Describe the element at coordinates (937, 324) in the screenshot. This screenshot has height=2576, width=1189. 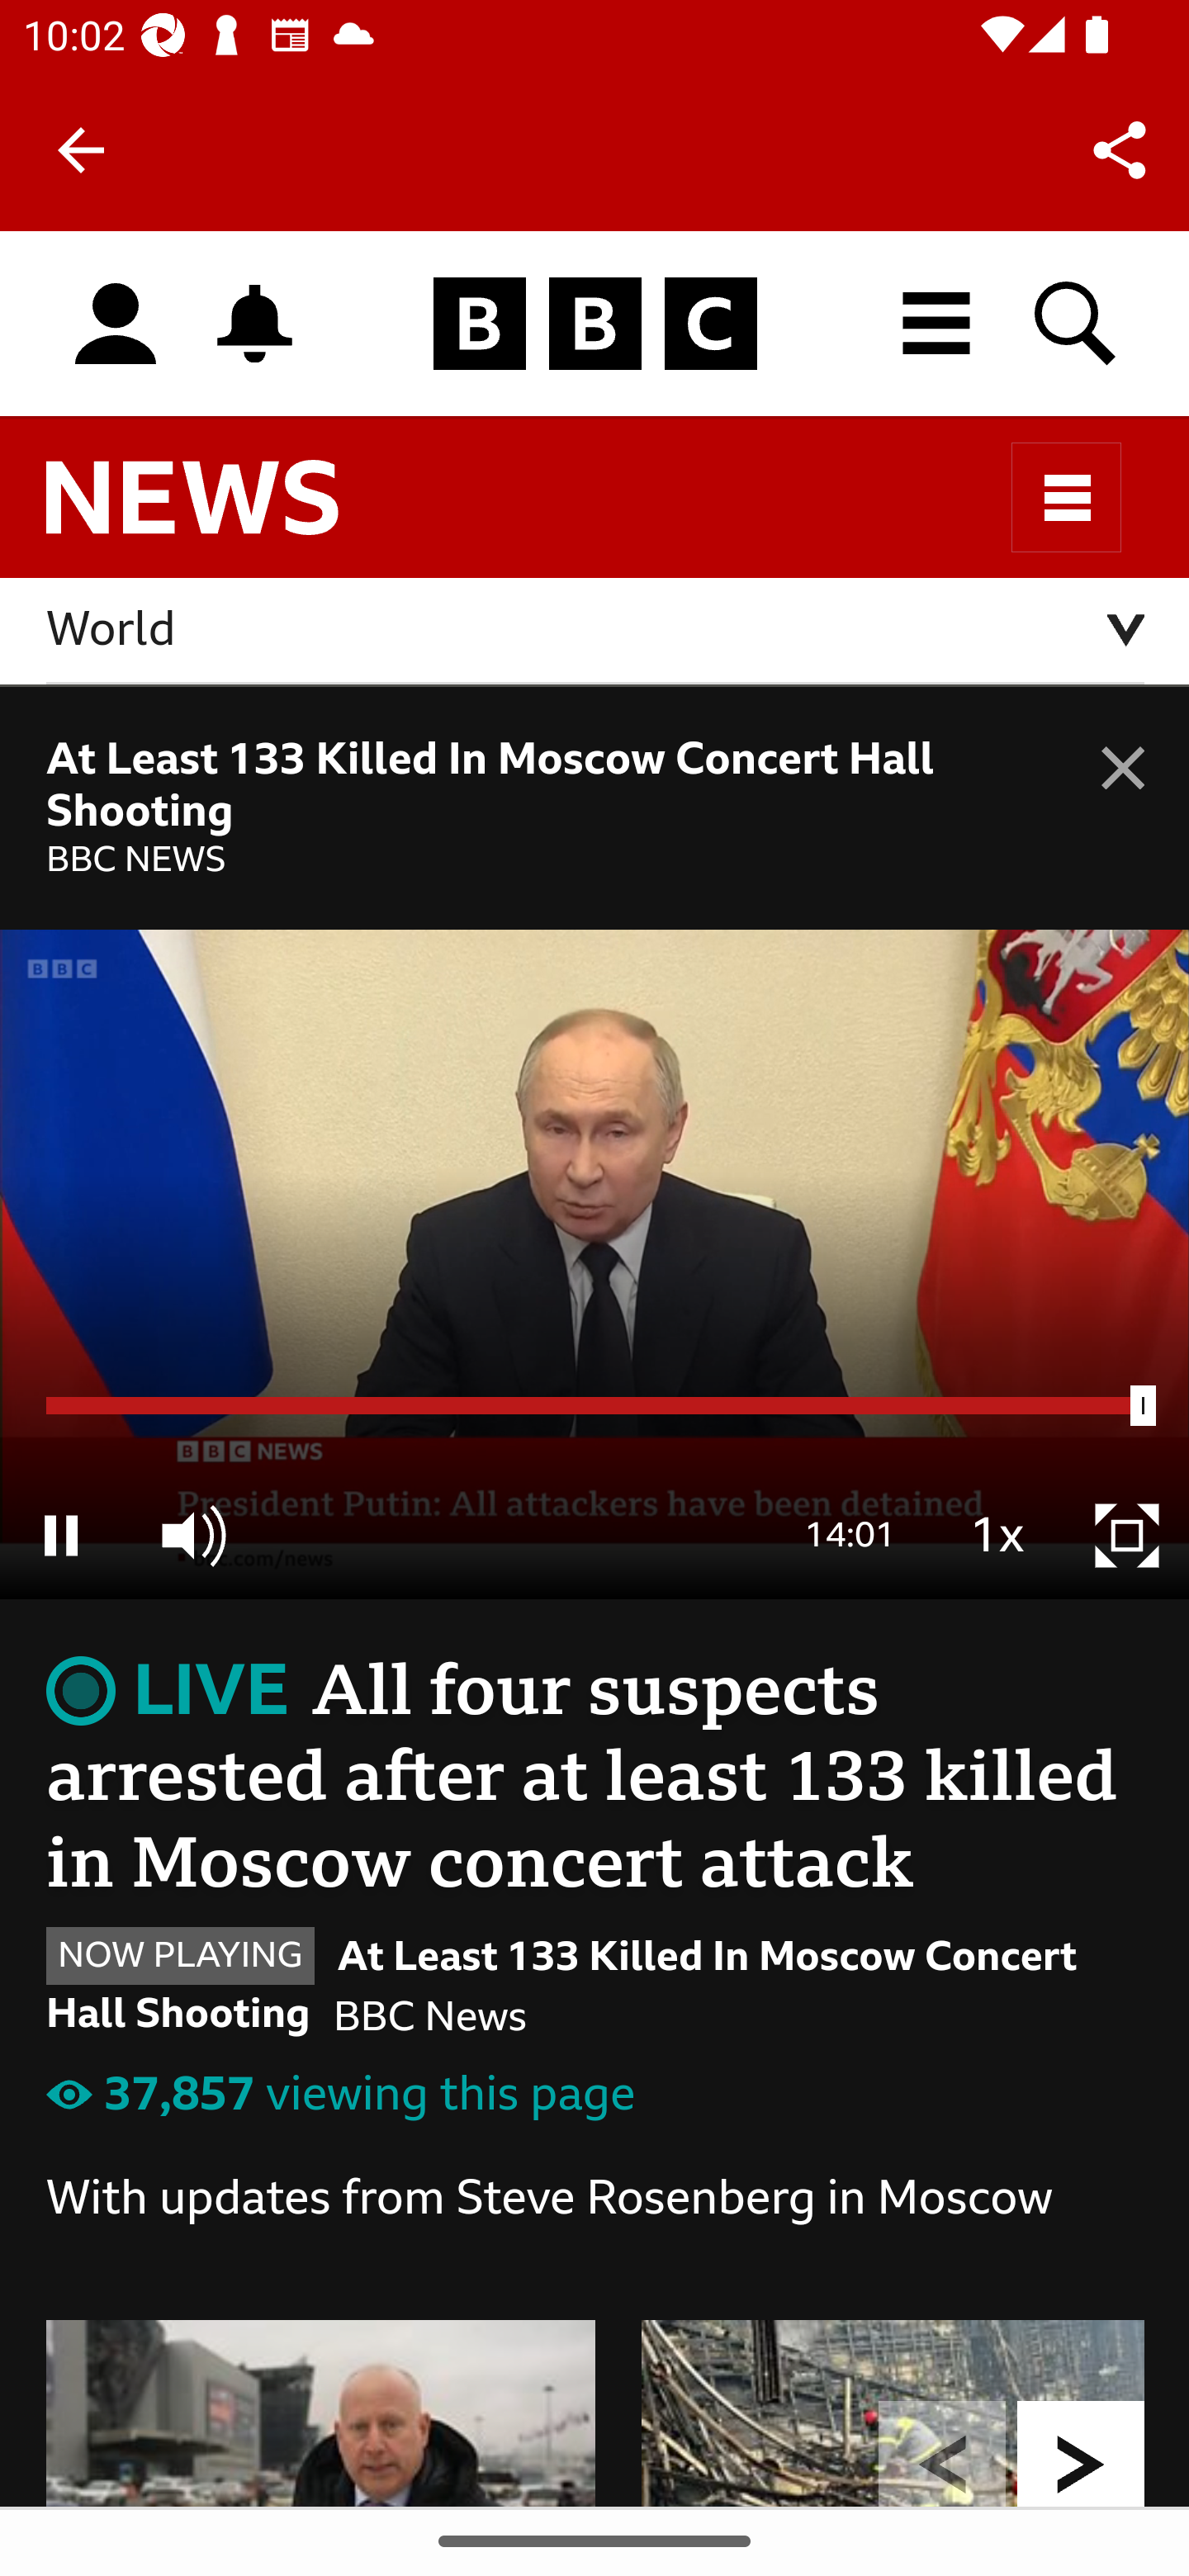
I see `All BBC destinations menu` at that location.